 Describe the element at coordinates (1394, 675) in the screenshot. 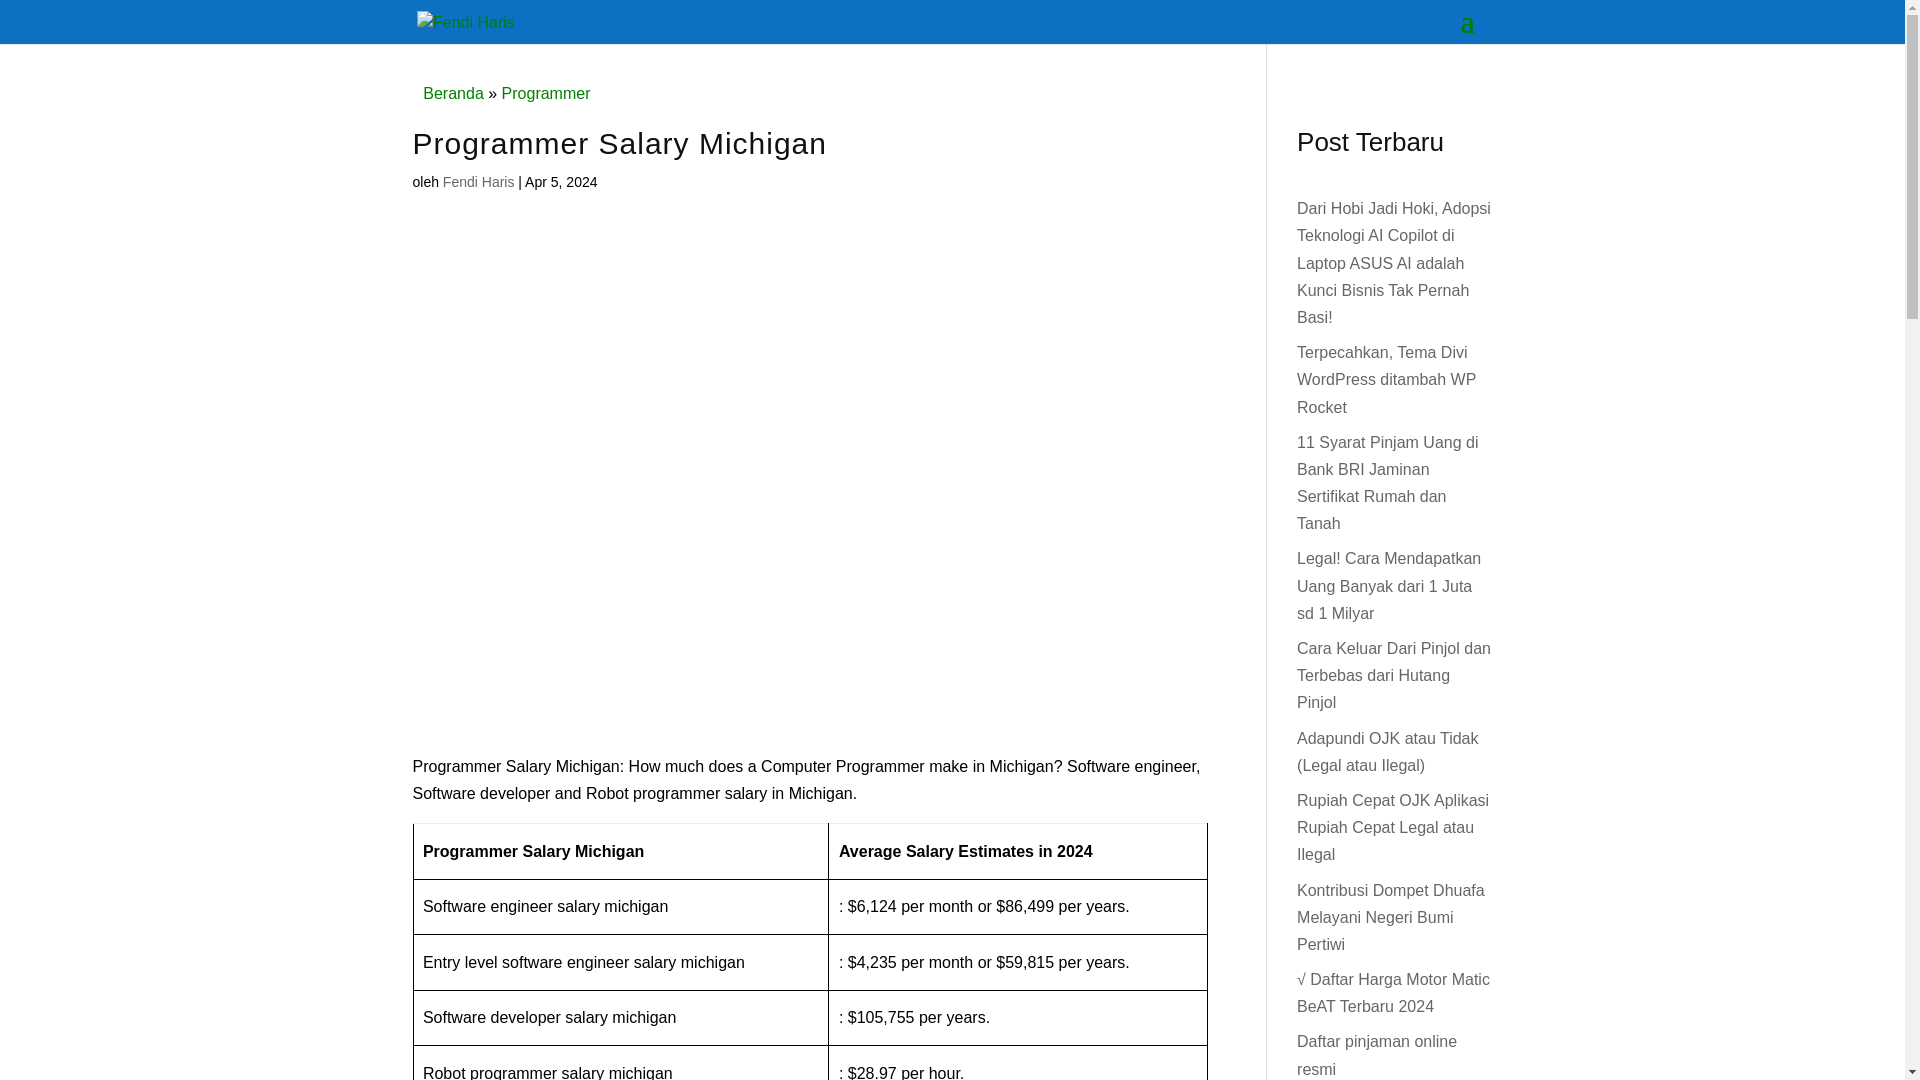

I see `Cara Keluar Dari Pinjol dan Terbebas dari Hutang Pinjol` at that location.